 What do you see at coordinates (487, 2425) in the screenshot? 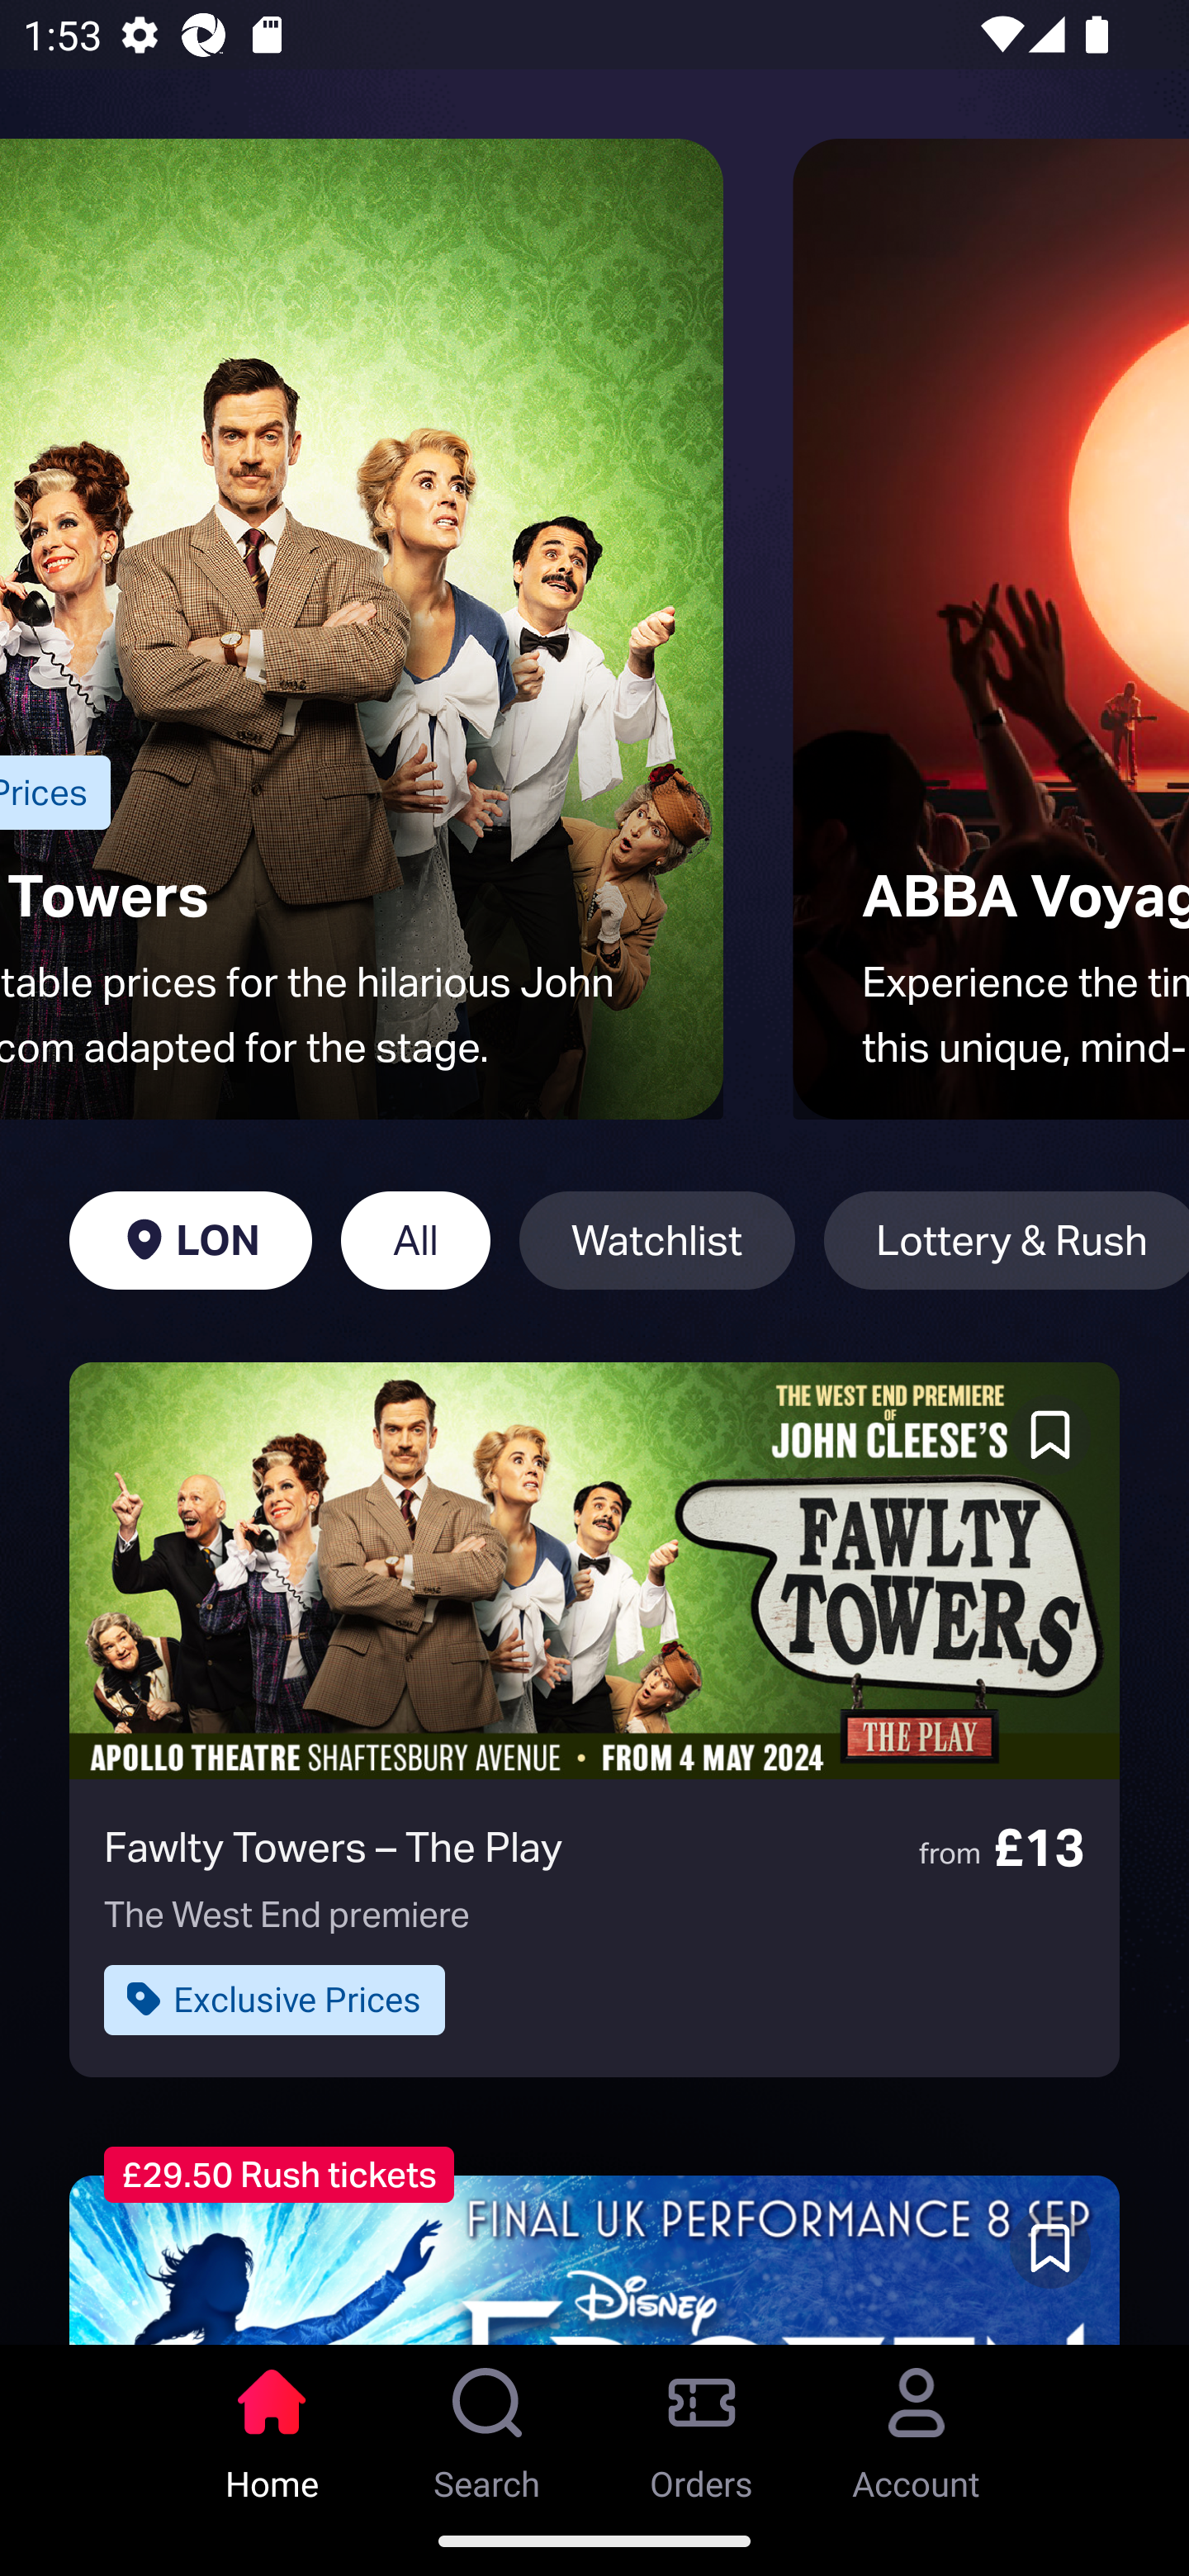
I see `Search` at bounding box center [487, 2425].